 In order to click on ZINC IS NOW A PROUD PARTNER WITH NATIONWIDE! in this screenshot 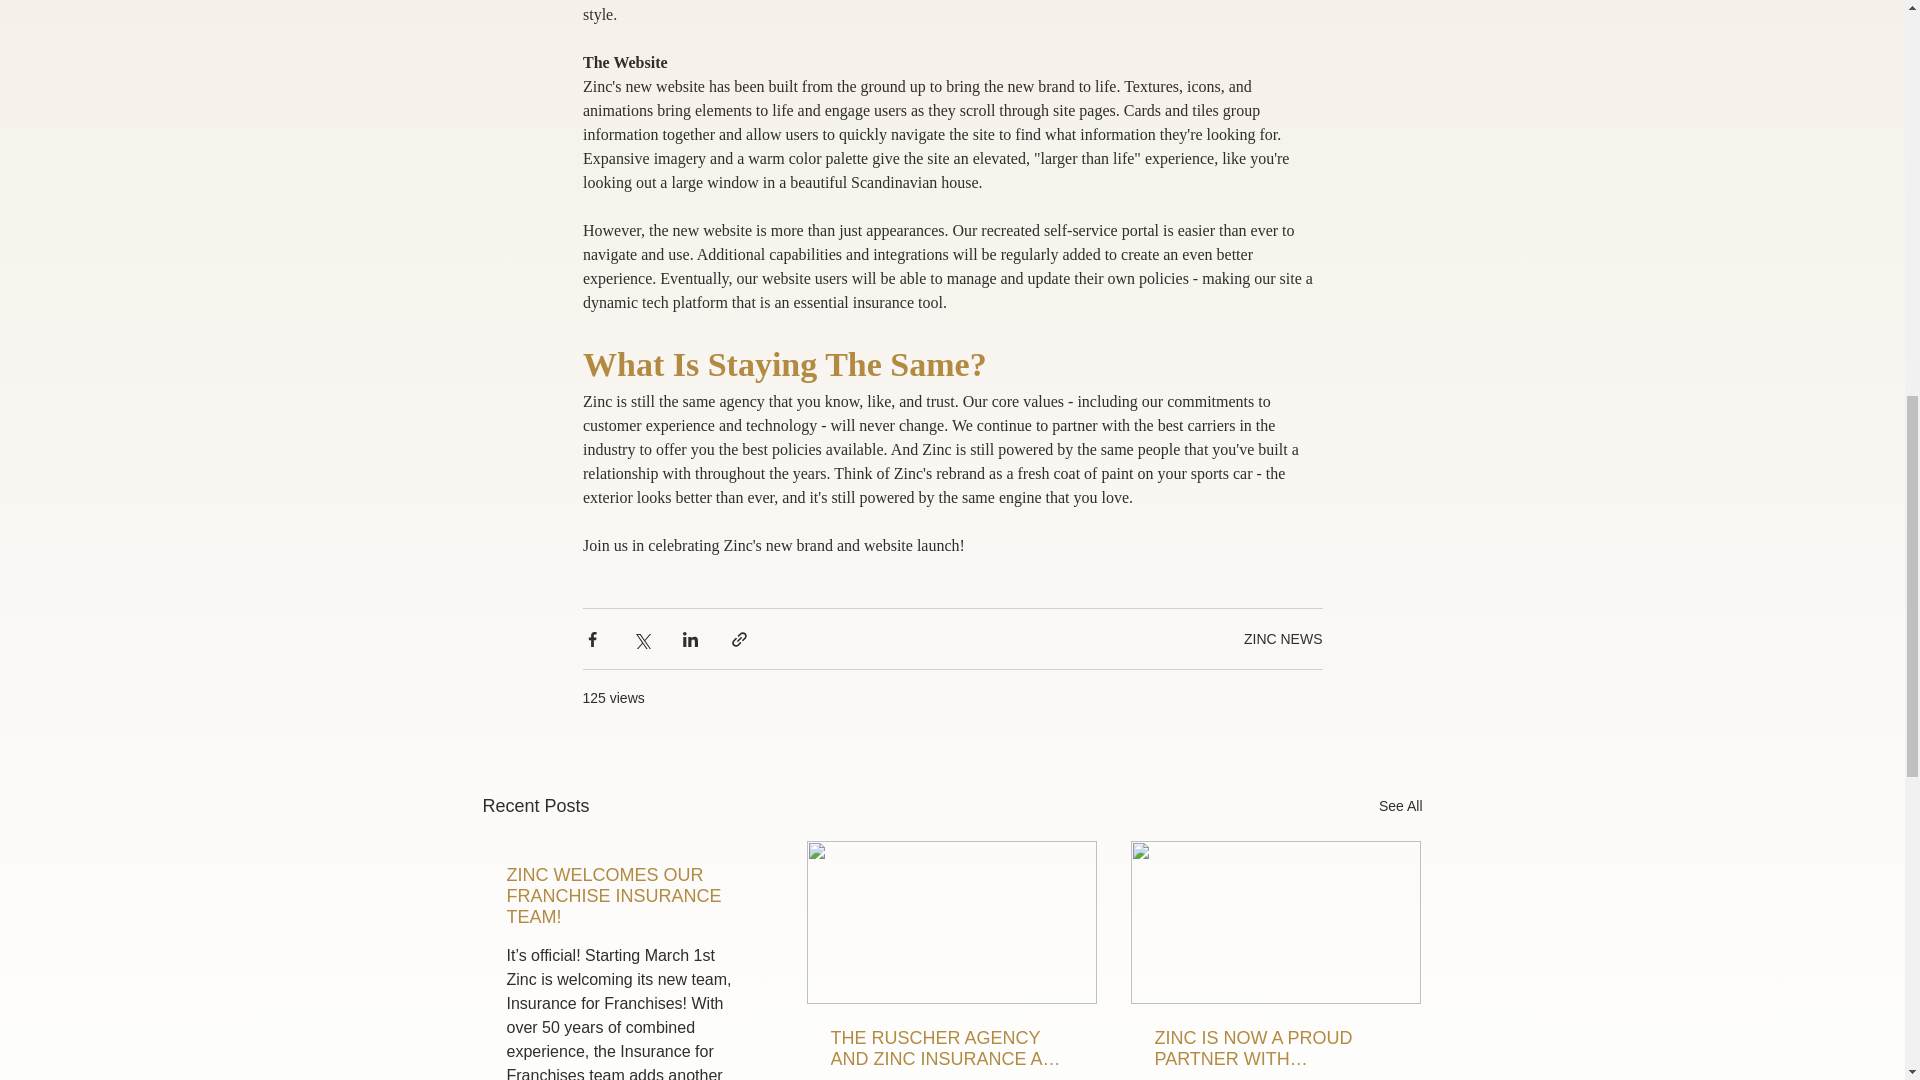, I will do `click(1274, 1049)`.